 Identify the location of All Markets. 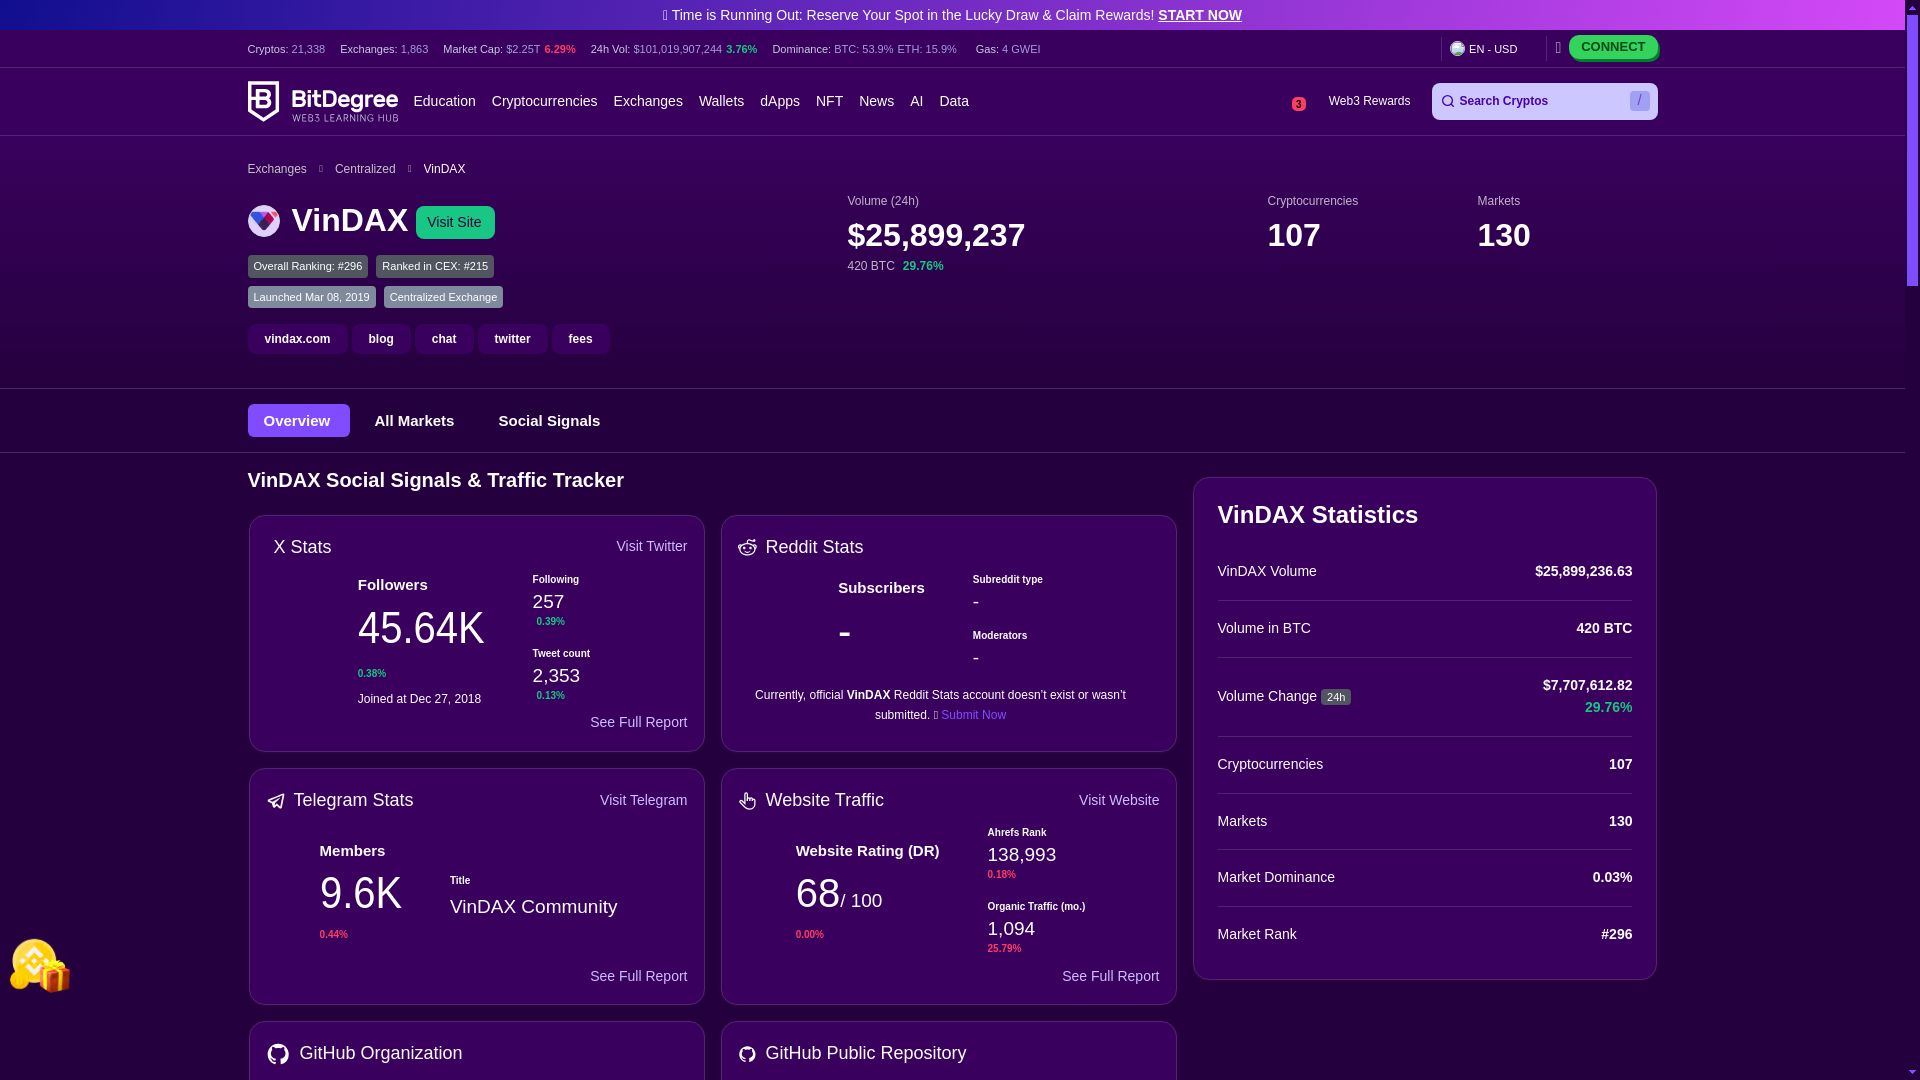
(416, 420).